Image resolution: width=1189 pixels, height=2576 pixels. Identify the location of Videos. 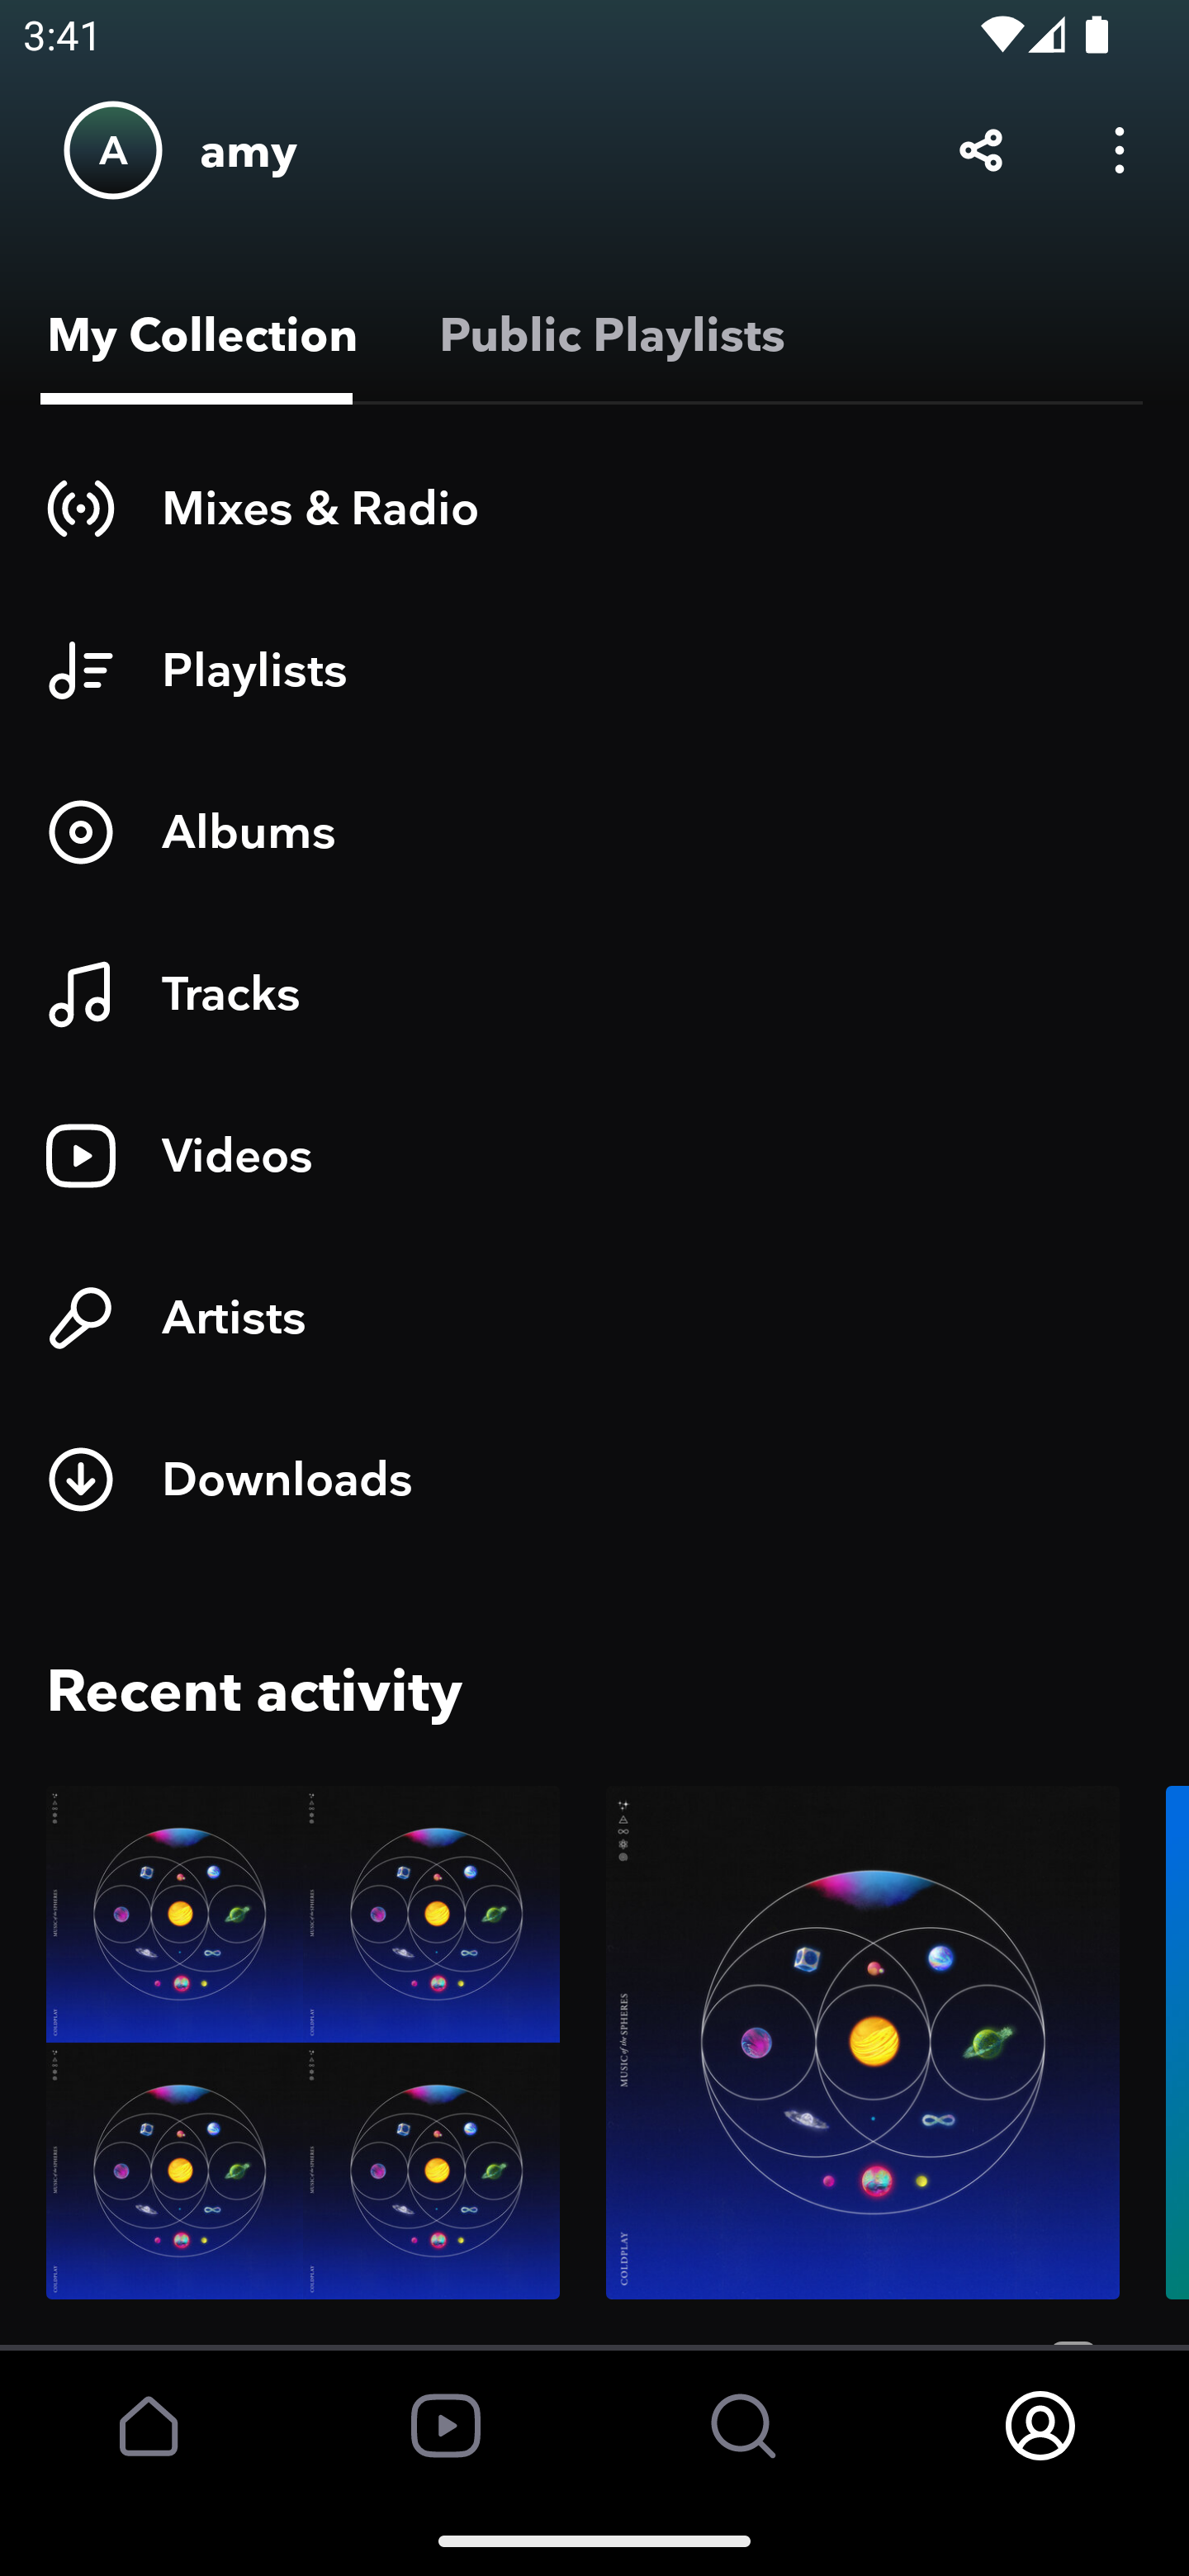
(594, 1155).